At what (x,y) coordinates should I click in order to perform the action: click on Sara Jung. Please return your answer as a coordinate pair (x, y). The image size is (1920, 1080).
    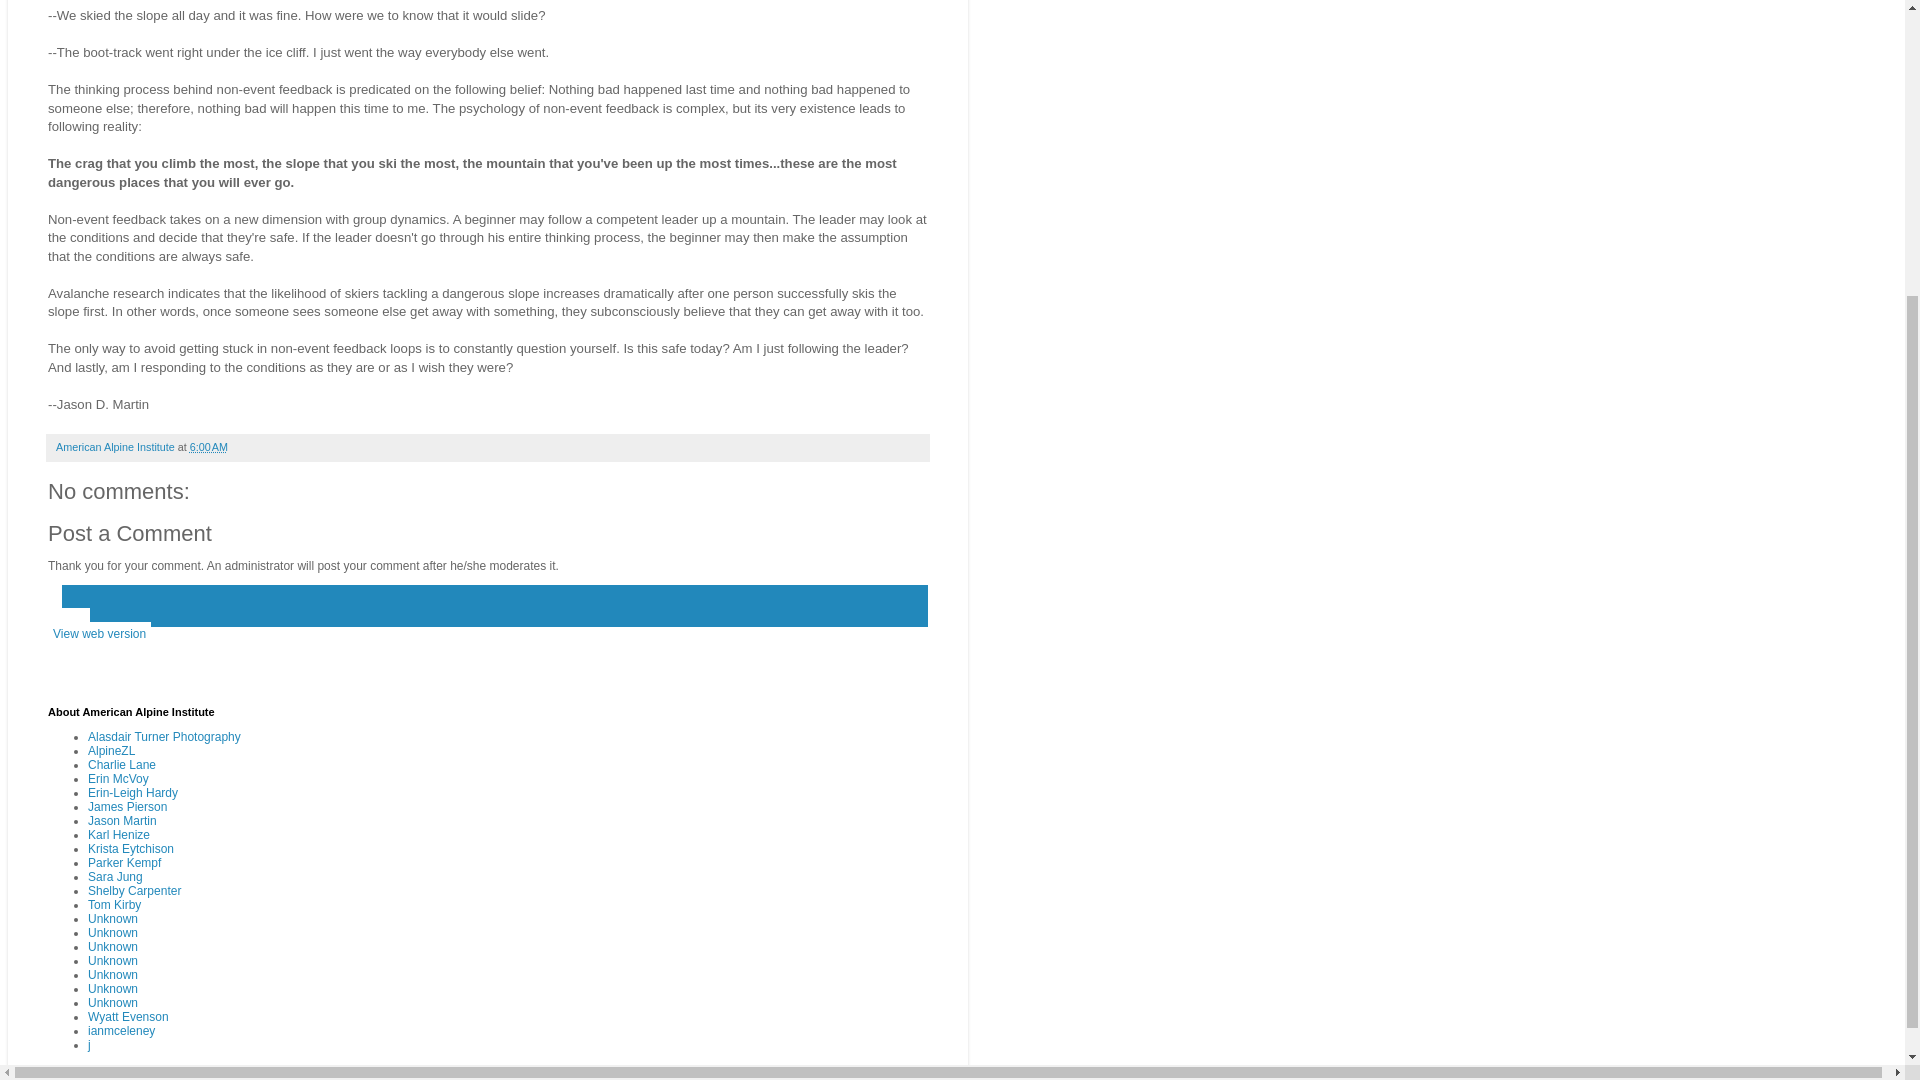
    Looking at the image, I should click on (115, 877).